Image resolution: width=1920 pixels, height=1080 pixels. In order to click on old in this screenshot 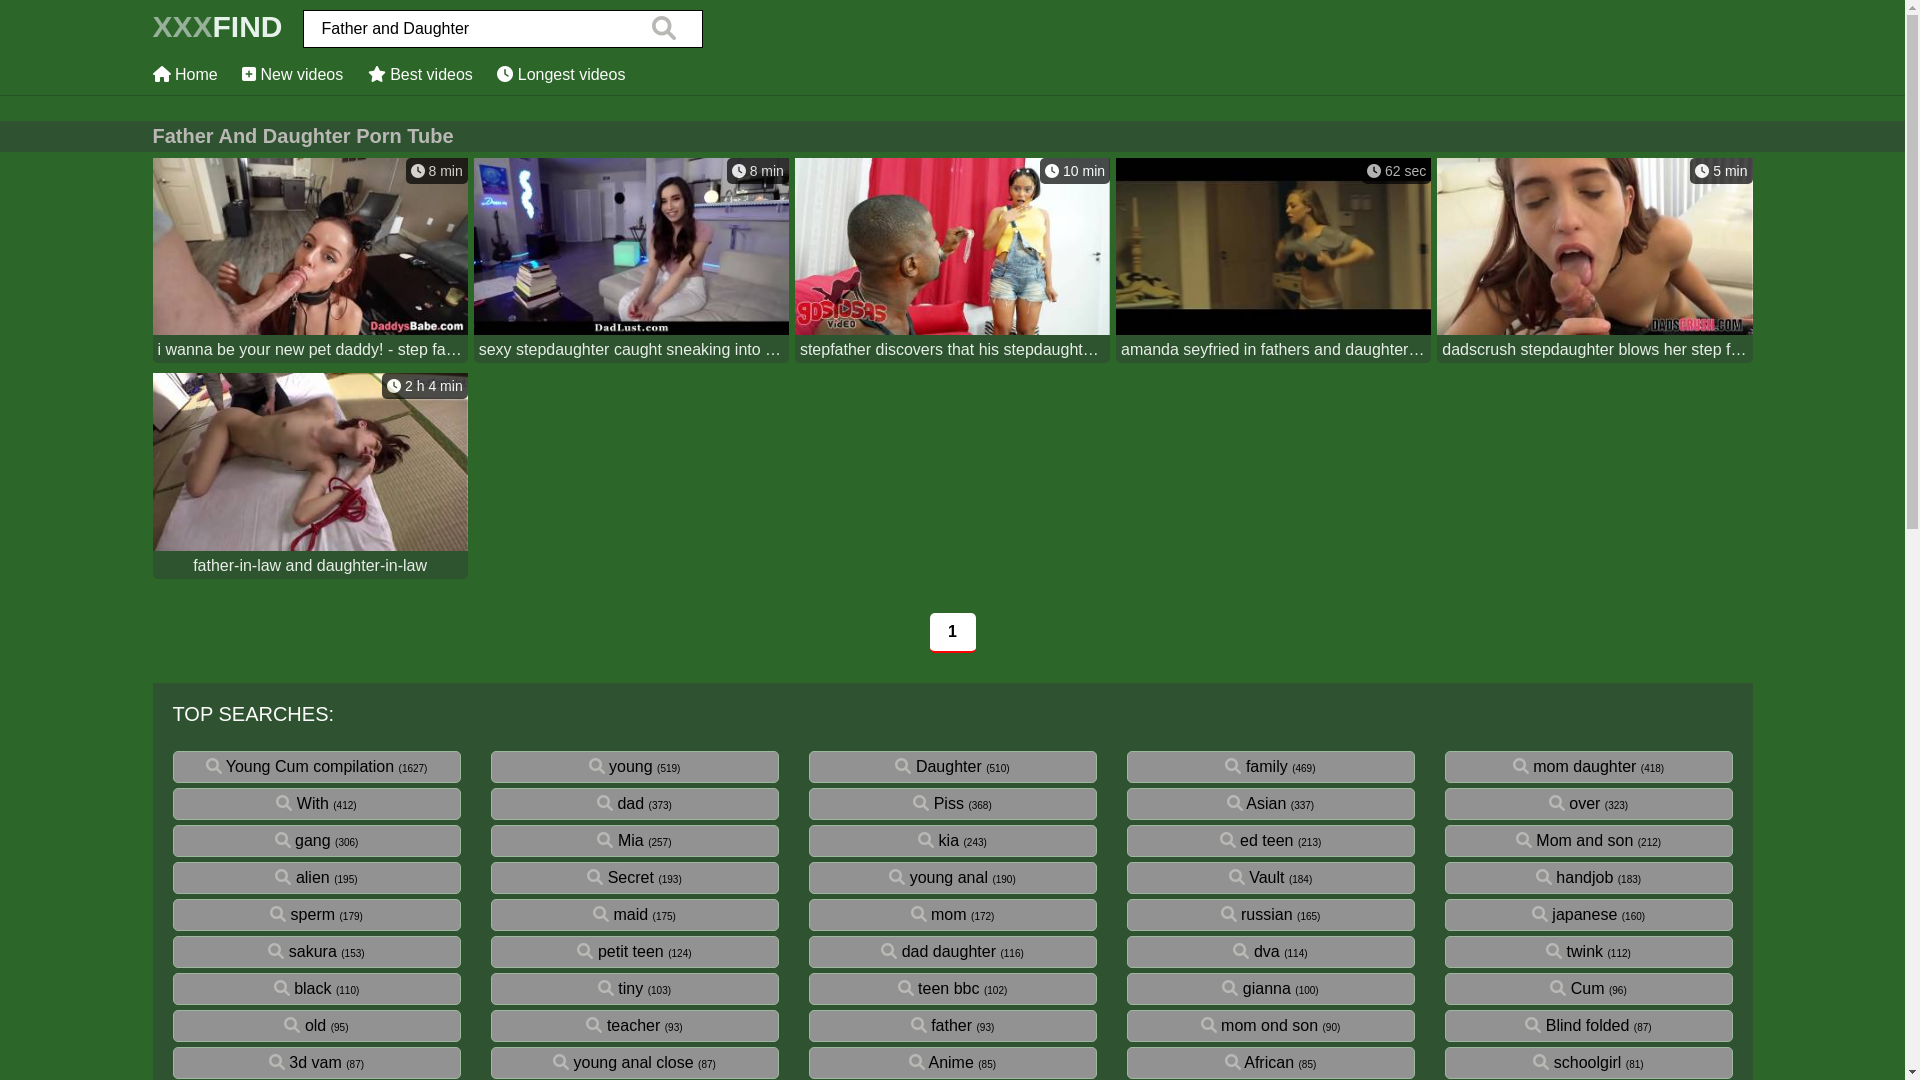, I will do `click(305, 1026)`.